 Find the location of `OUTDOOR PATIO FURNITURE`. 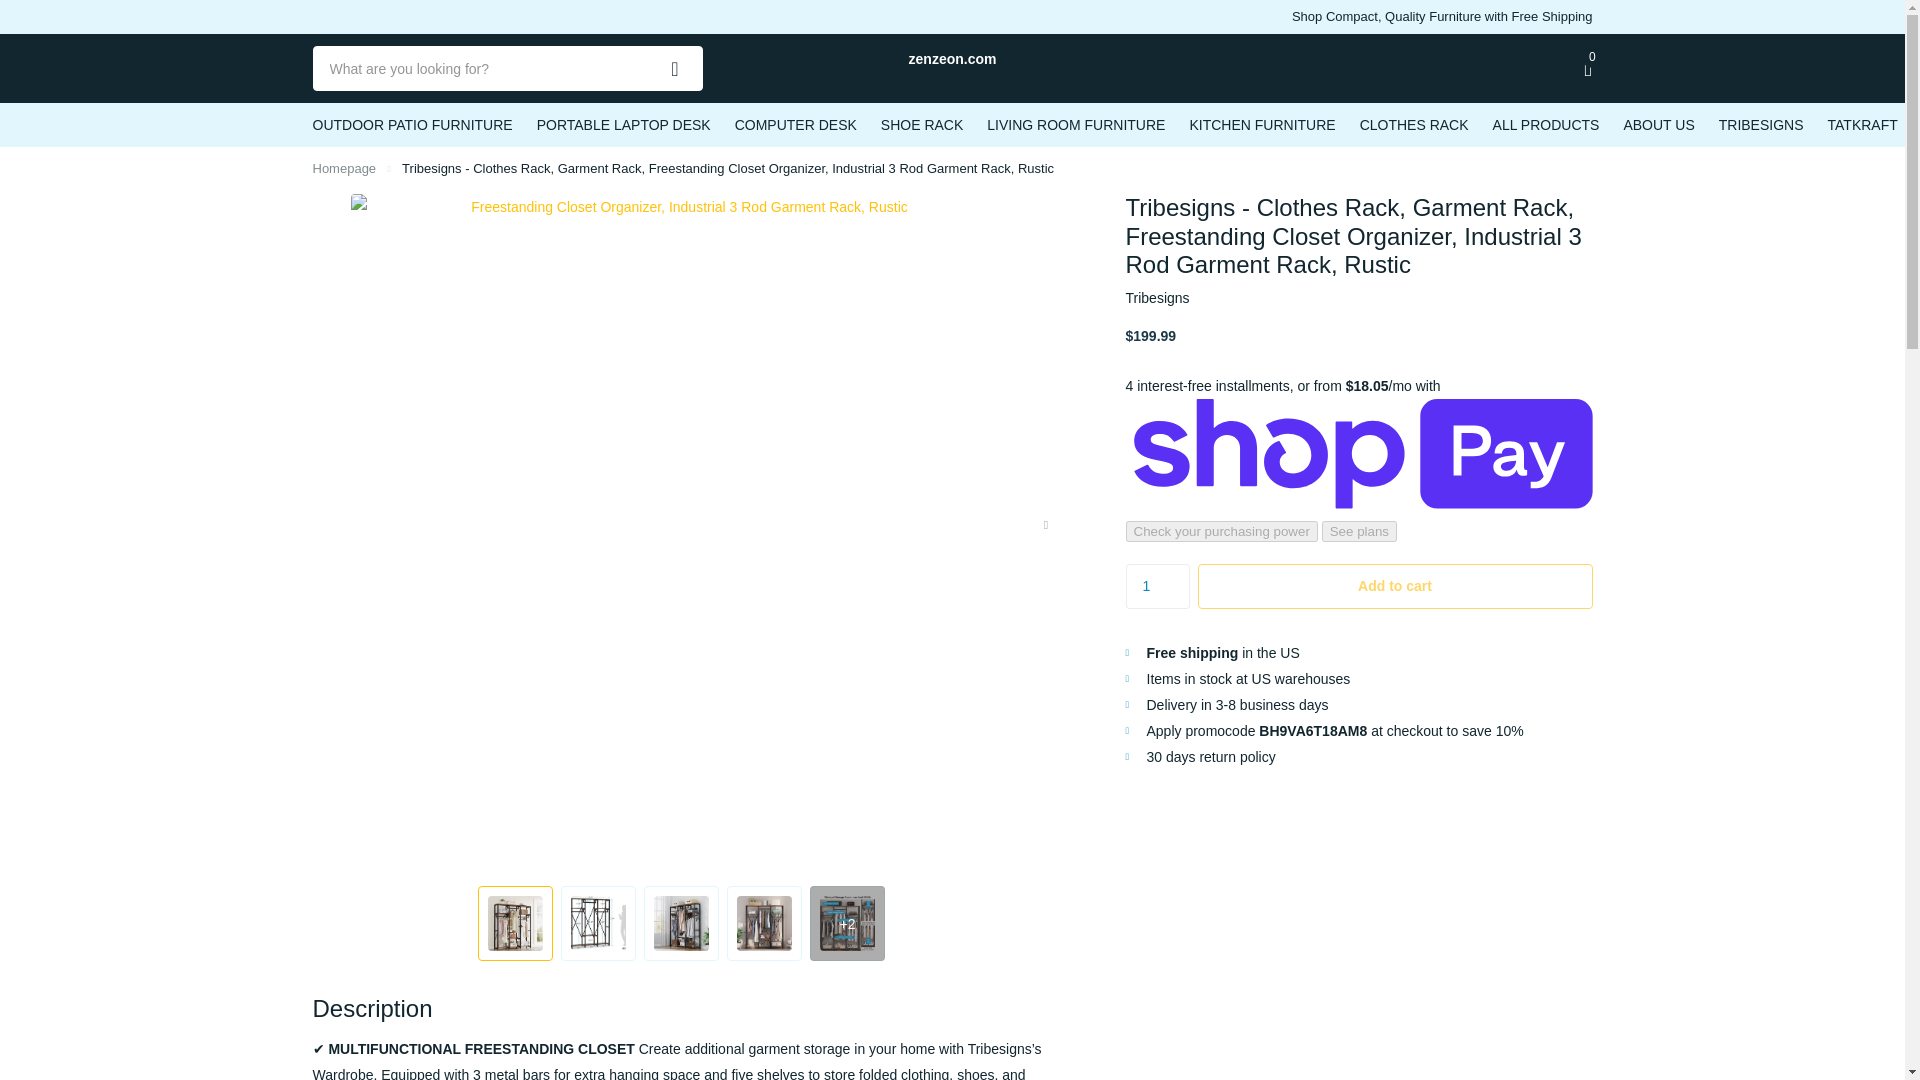

OUTDOOR PATIO FURNITURE is located at coordinates (412, 124).